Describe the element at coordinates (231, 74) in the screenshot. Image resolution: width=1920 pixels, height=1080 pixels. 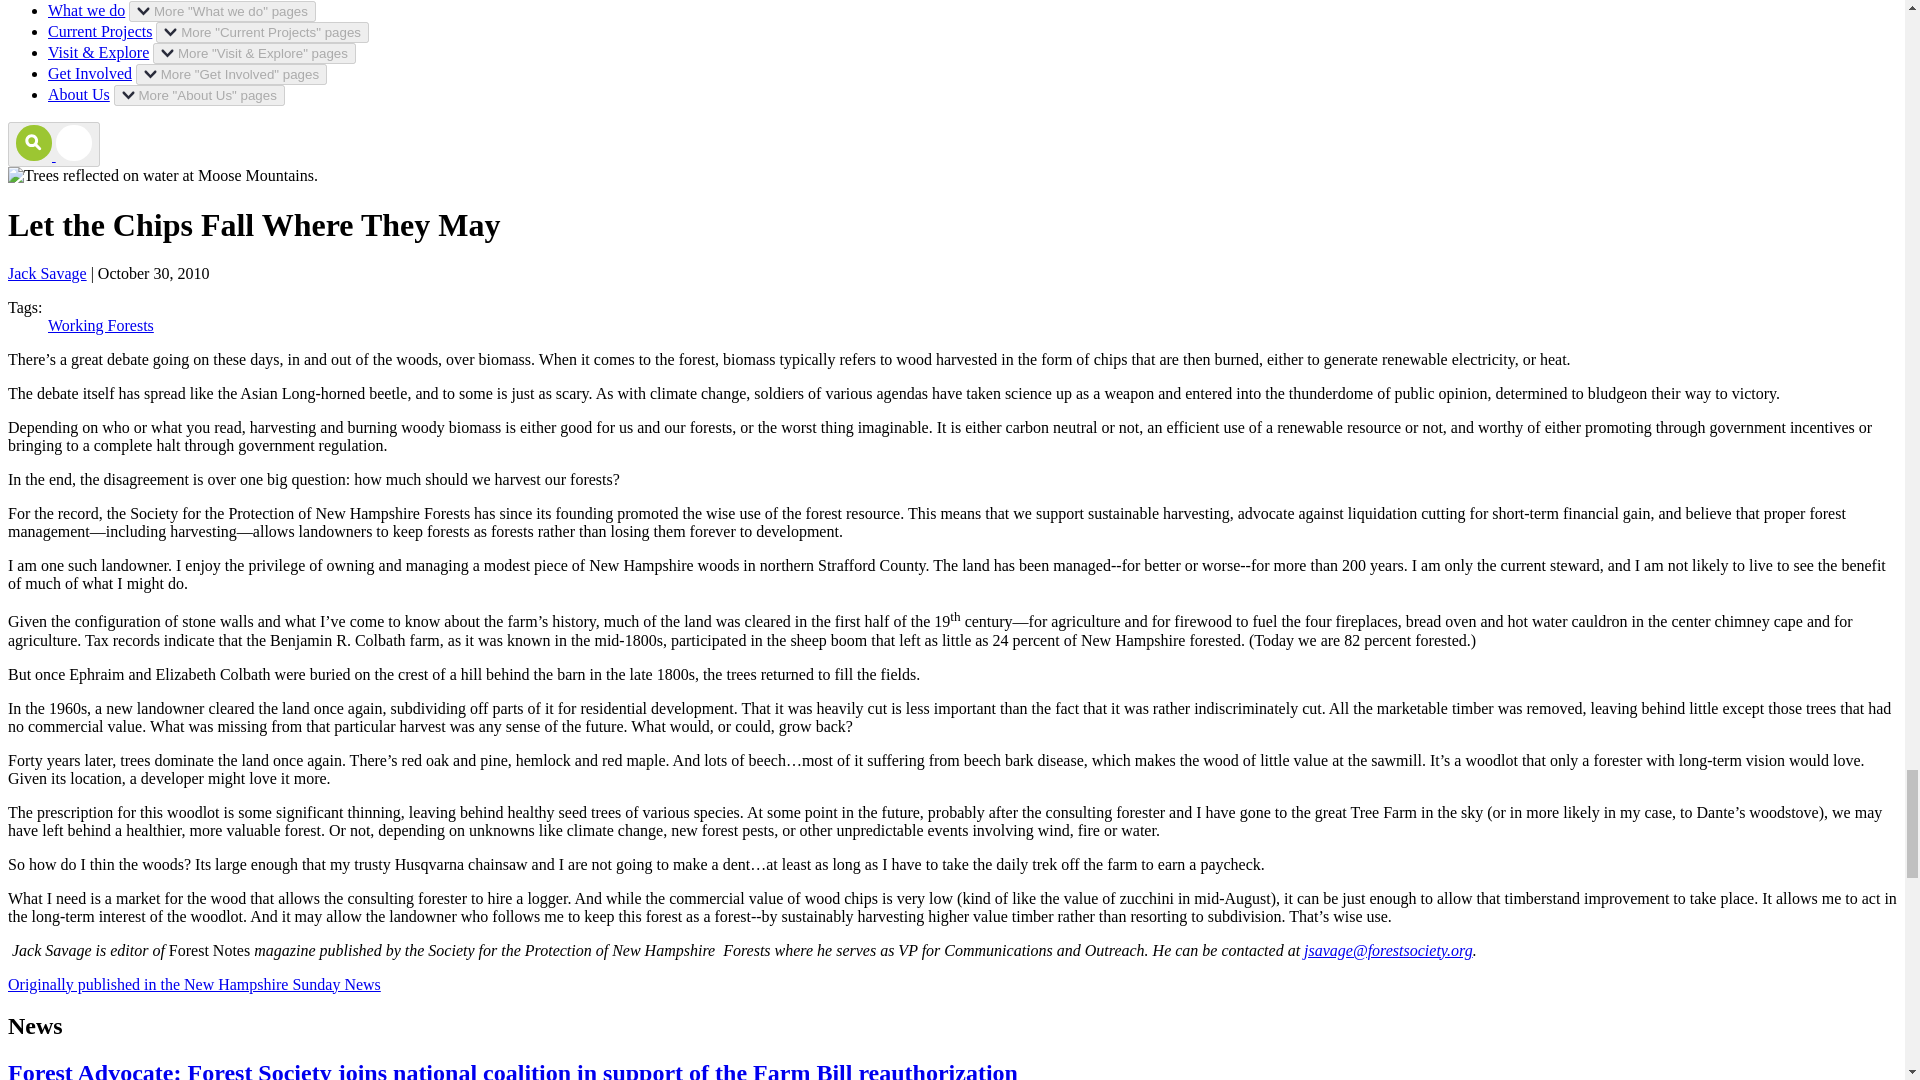
I see `More "Get Involved" pages` at that location.